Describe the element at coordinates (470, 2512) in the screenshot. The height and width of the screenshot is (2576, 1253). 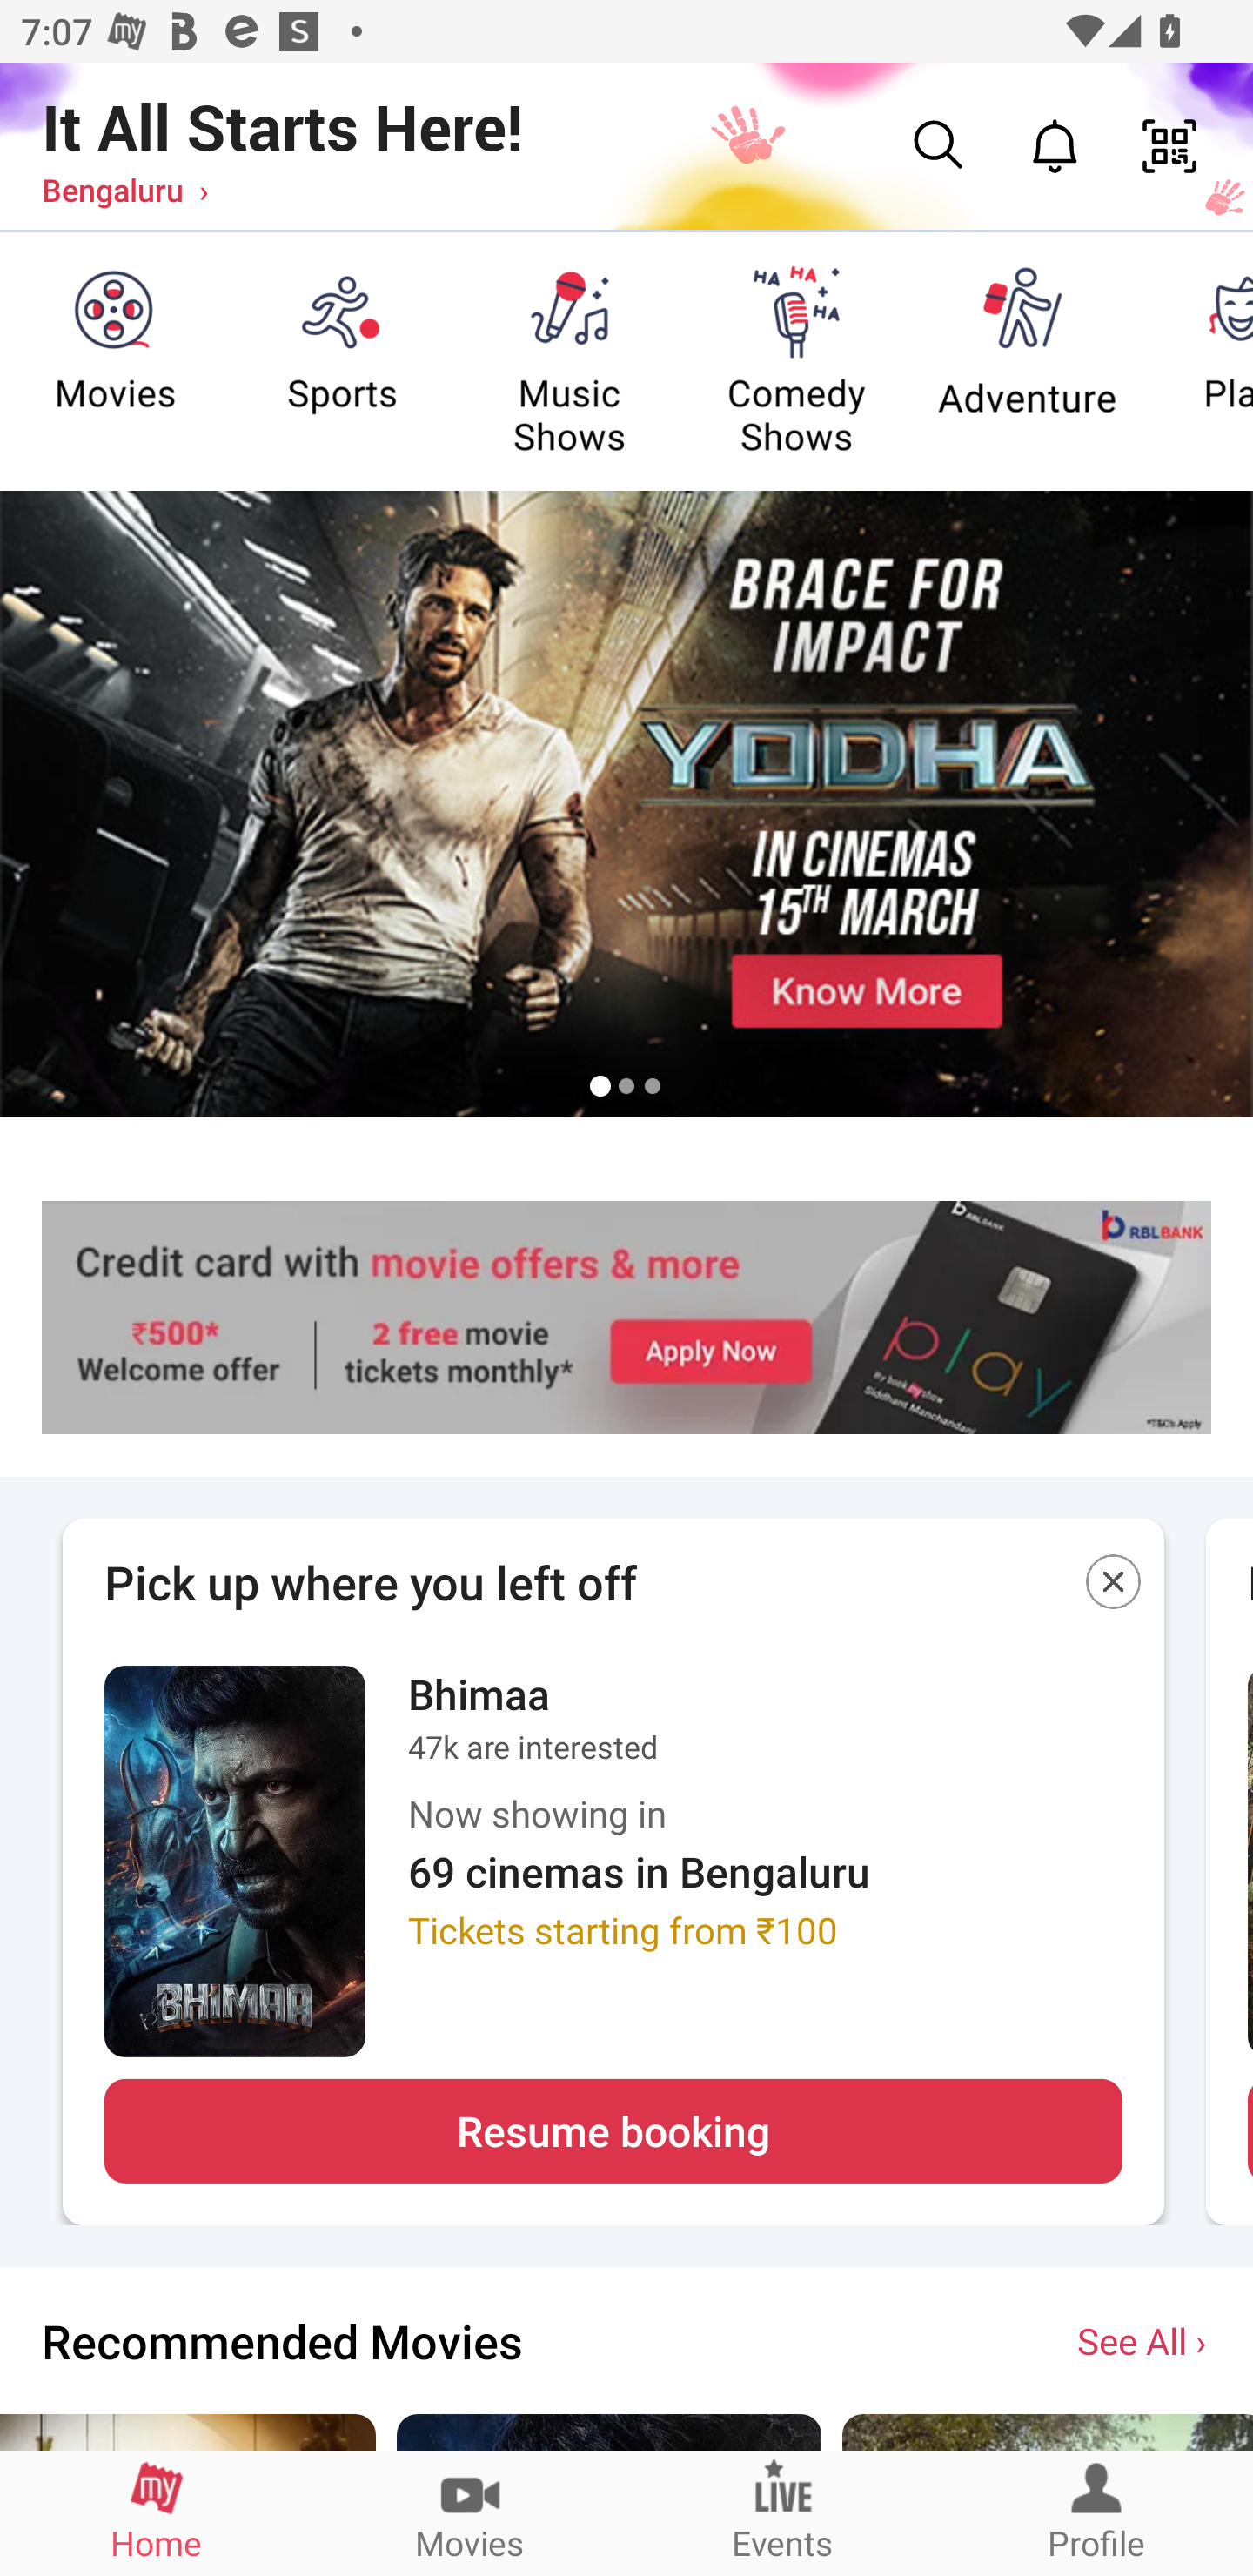
I see `Movies` at that location.